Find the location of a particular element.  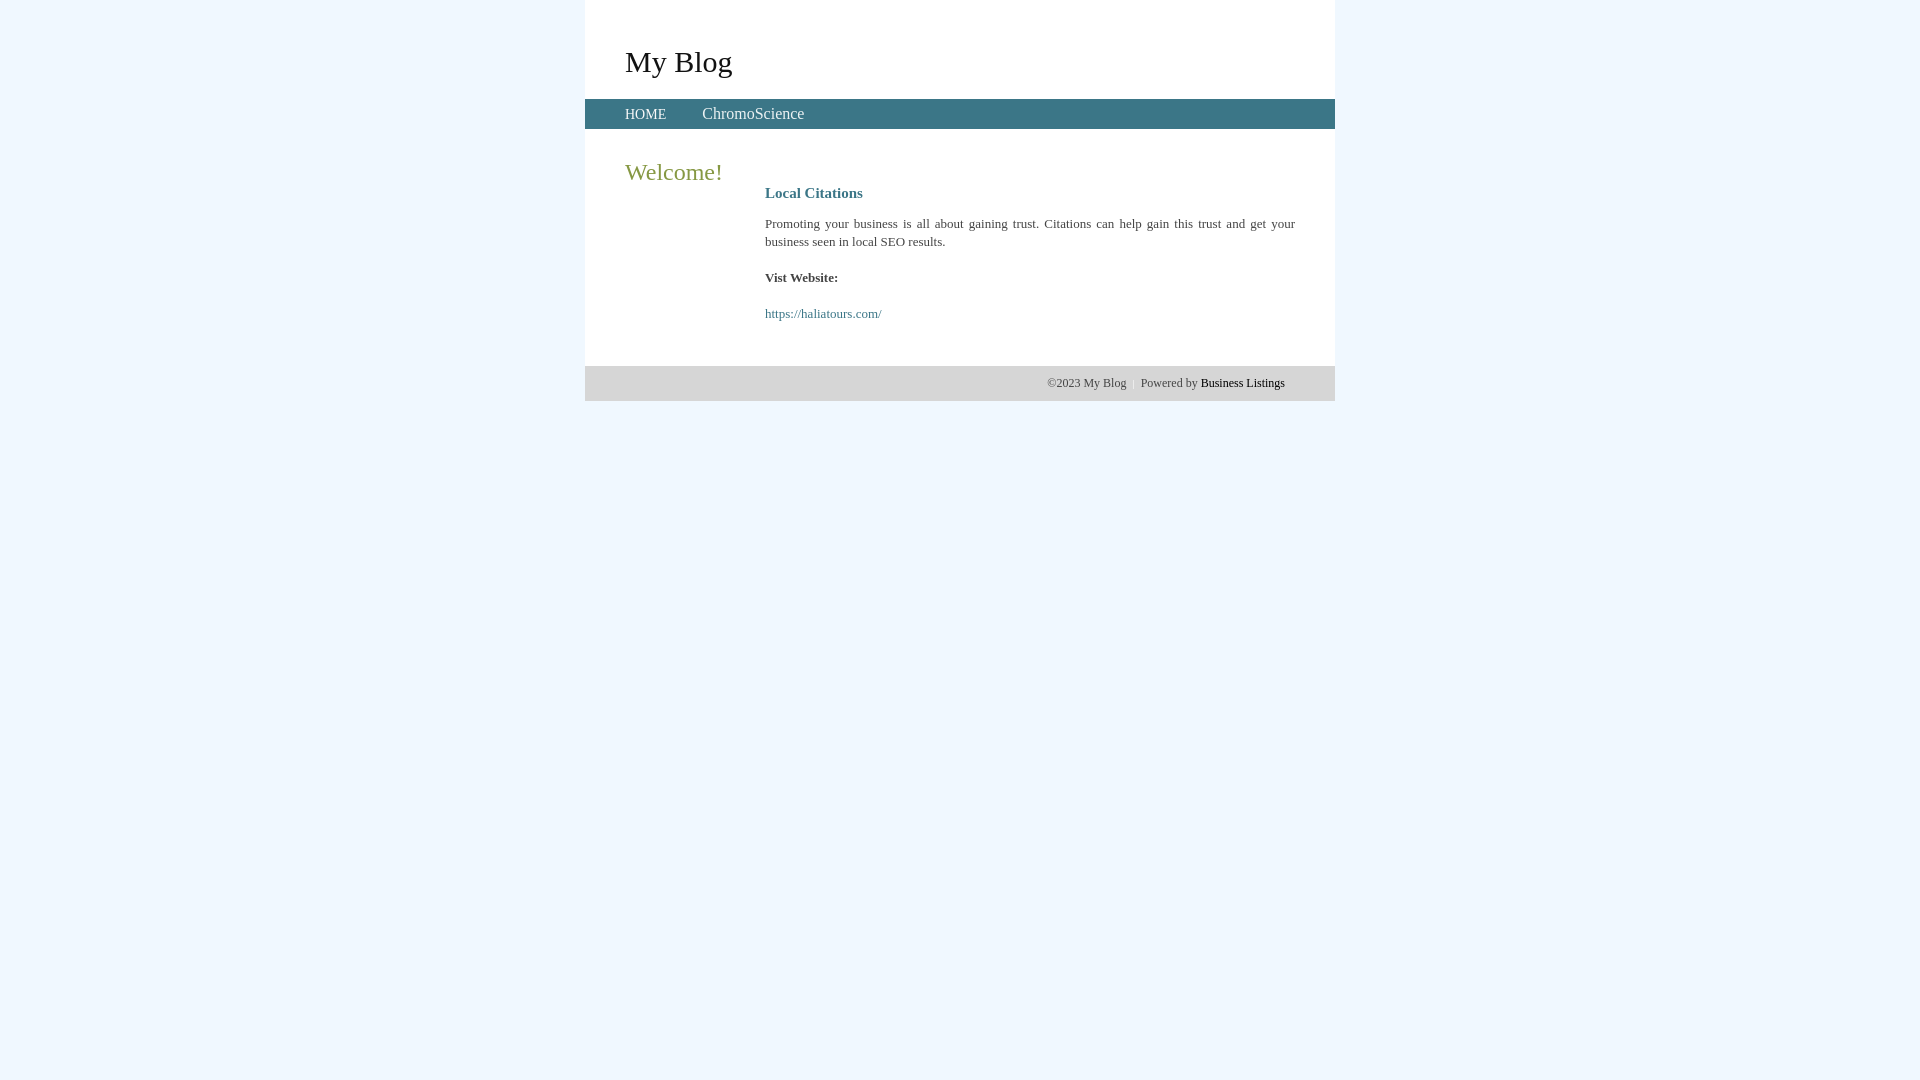

My Blog is located at coordinates (679, 61).